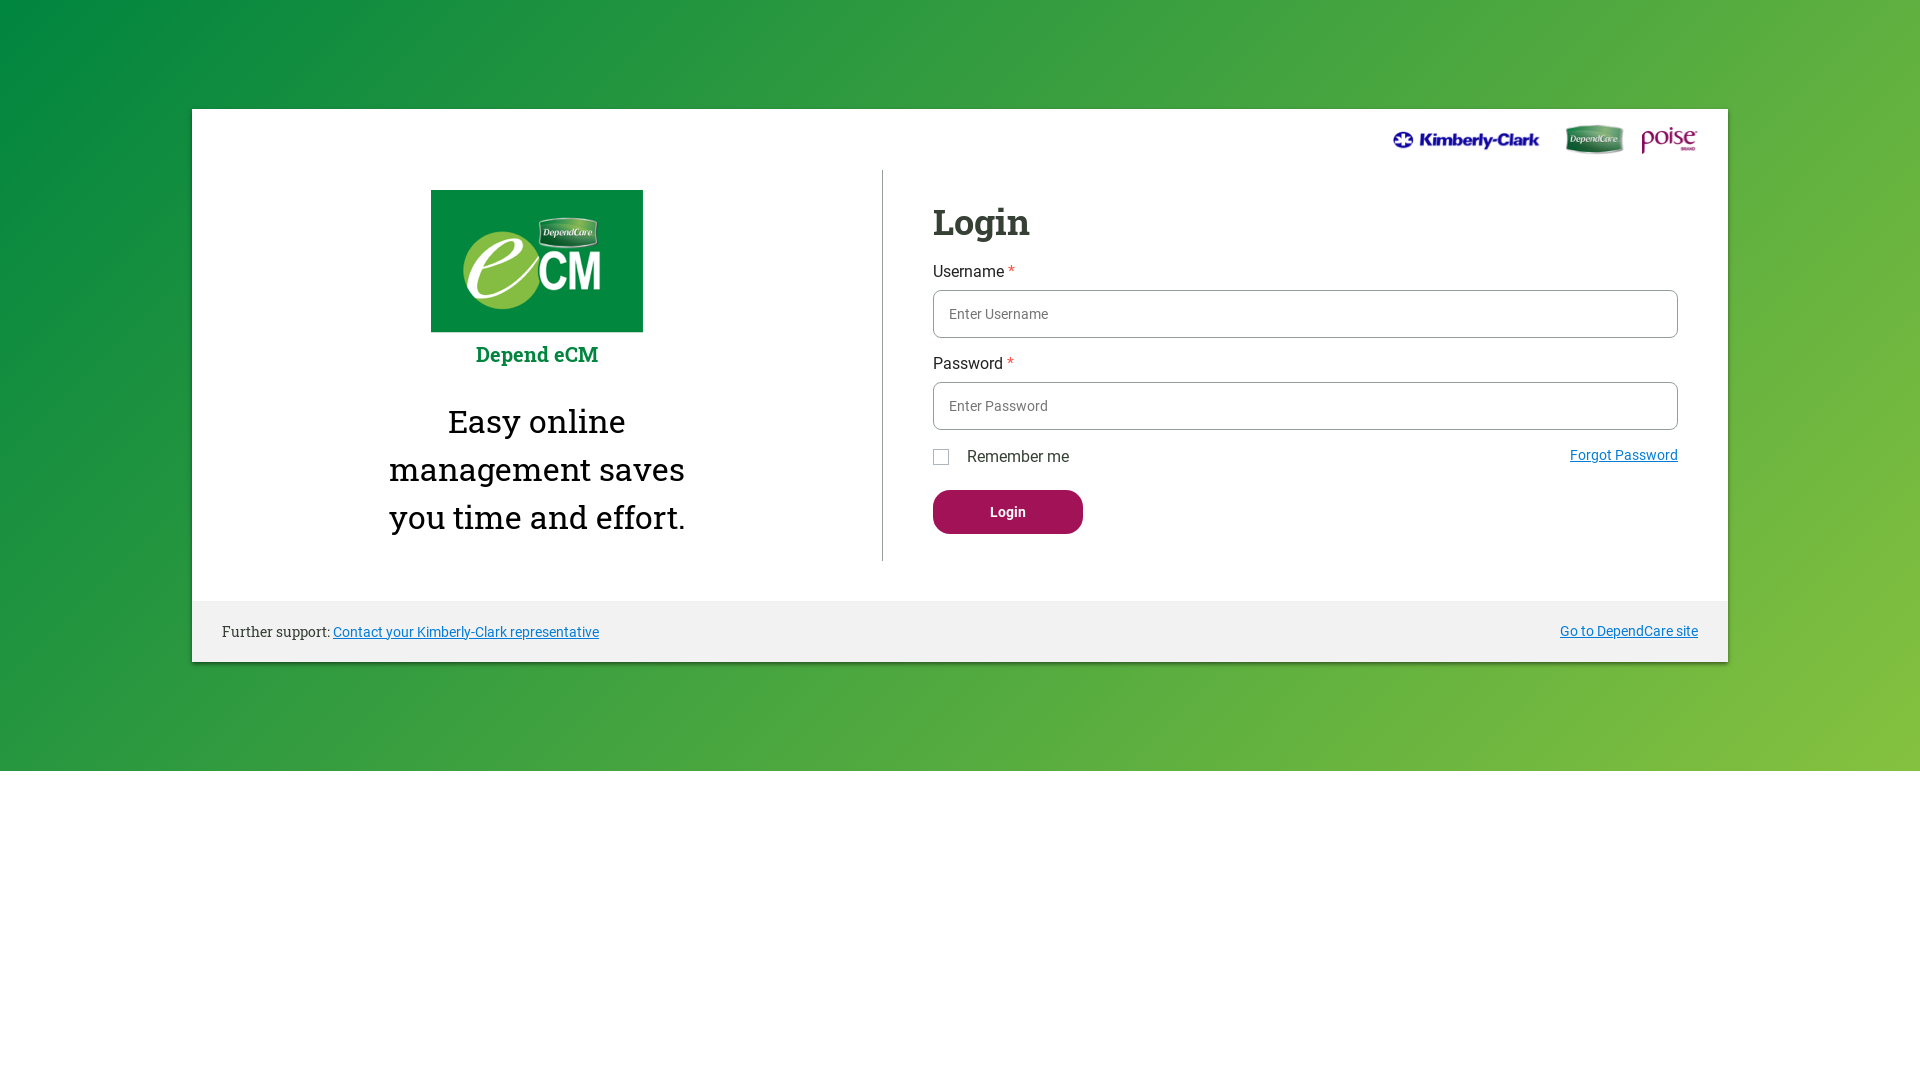  I want to click on Forgot Password, so click(1624, 454).